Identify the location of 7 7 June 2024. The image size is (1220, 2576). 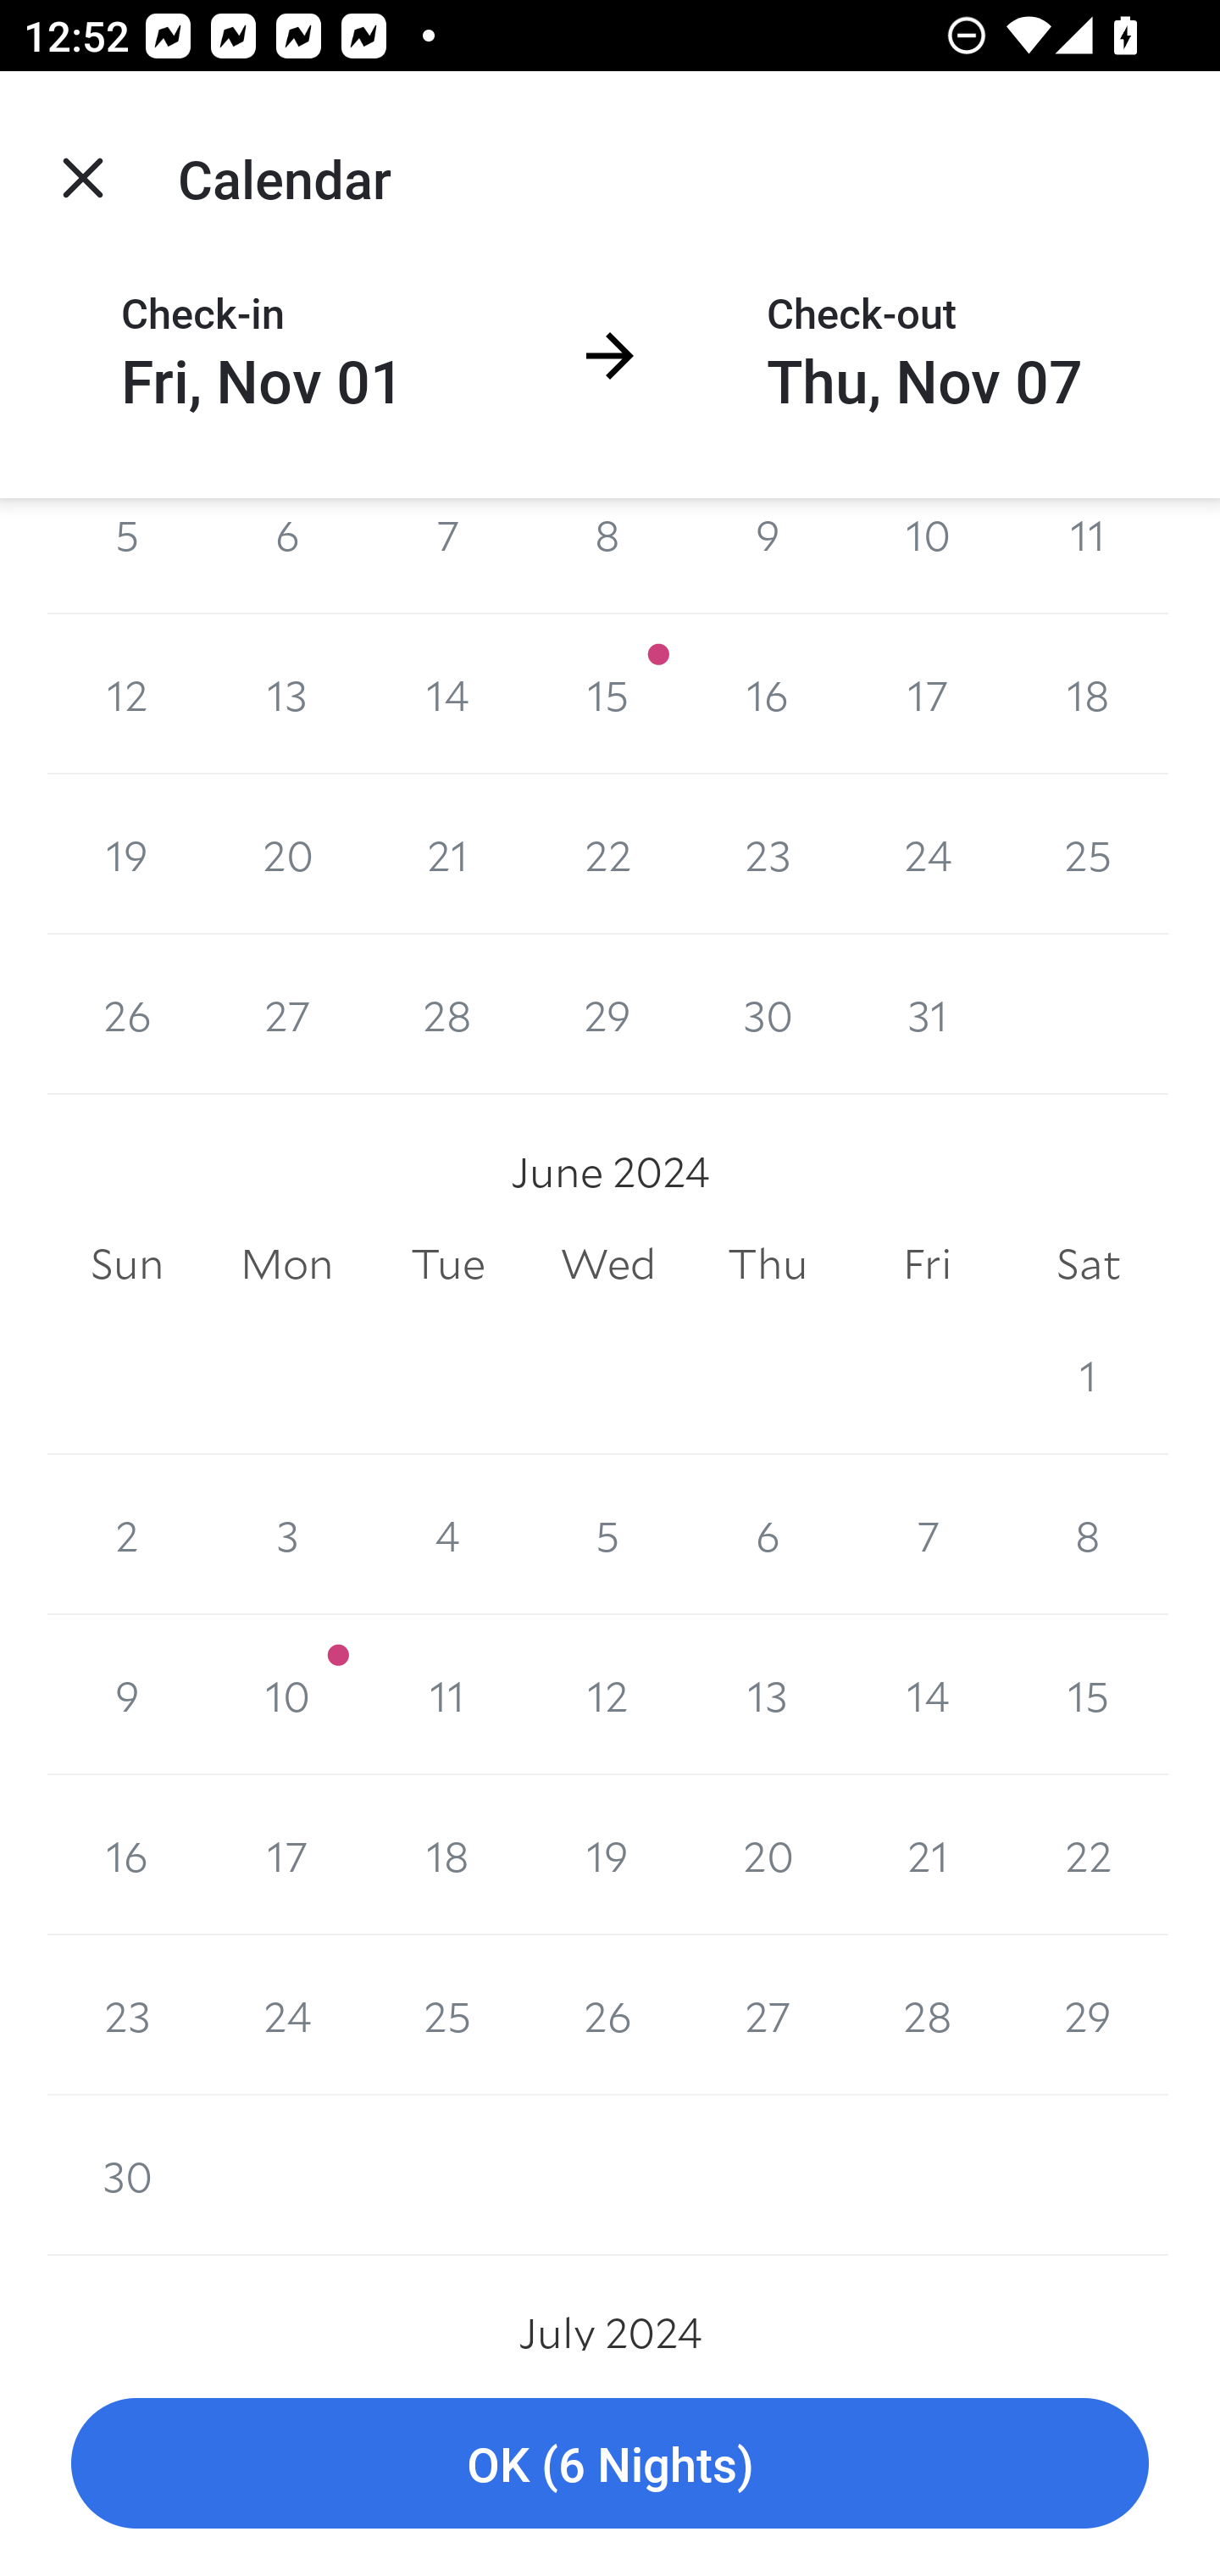
(927, 1535).